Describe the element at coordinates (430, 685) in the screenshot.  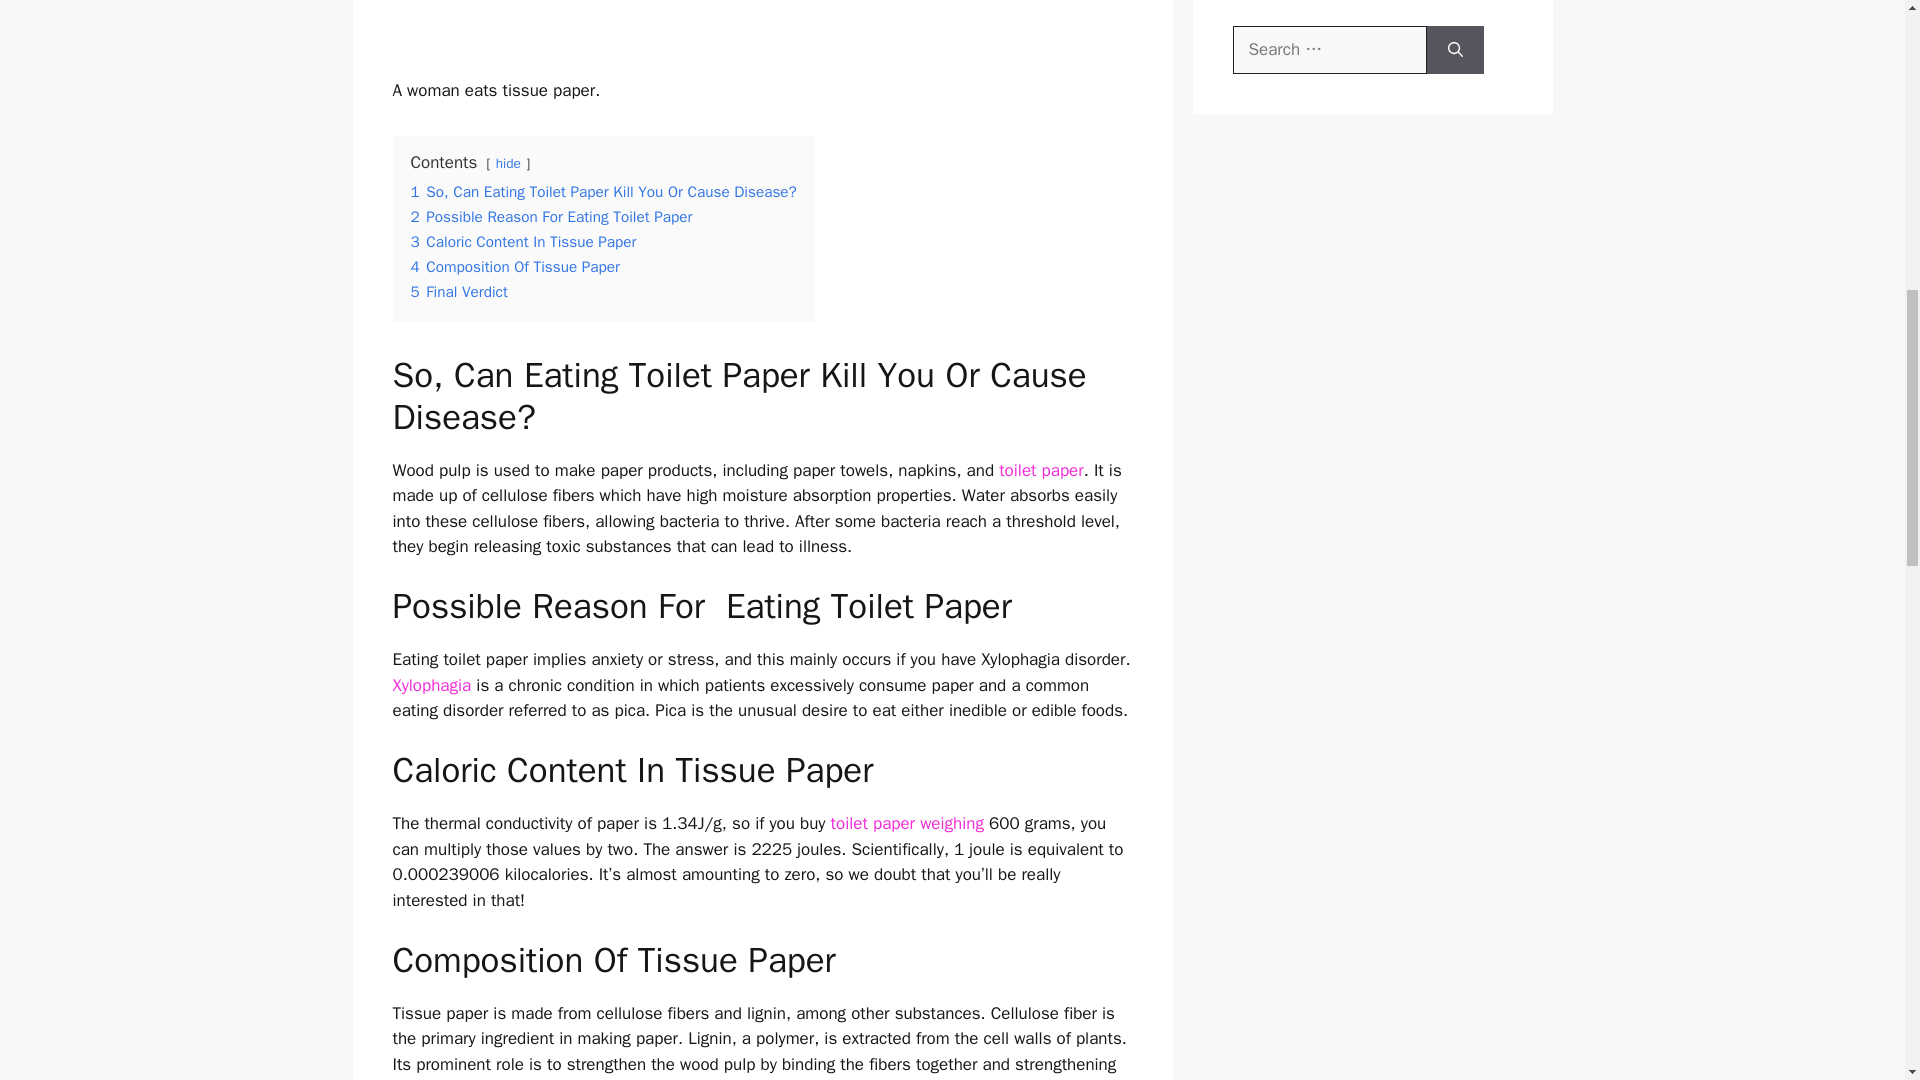
I see `Xylophagia` at that location.